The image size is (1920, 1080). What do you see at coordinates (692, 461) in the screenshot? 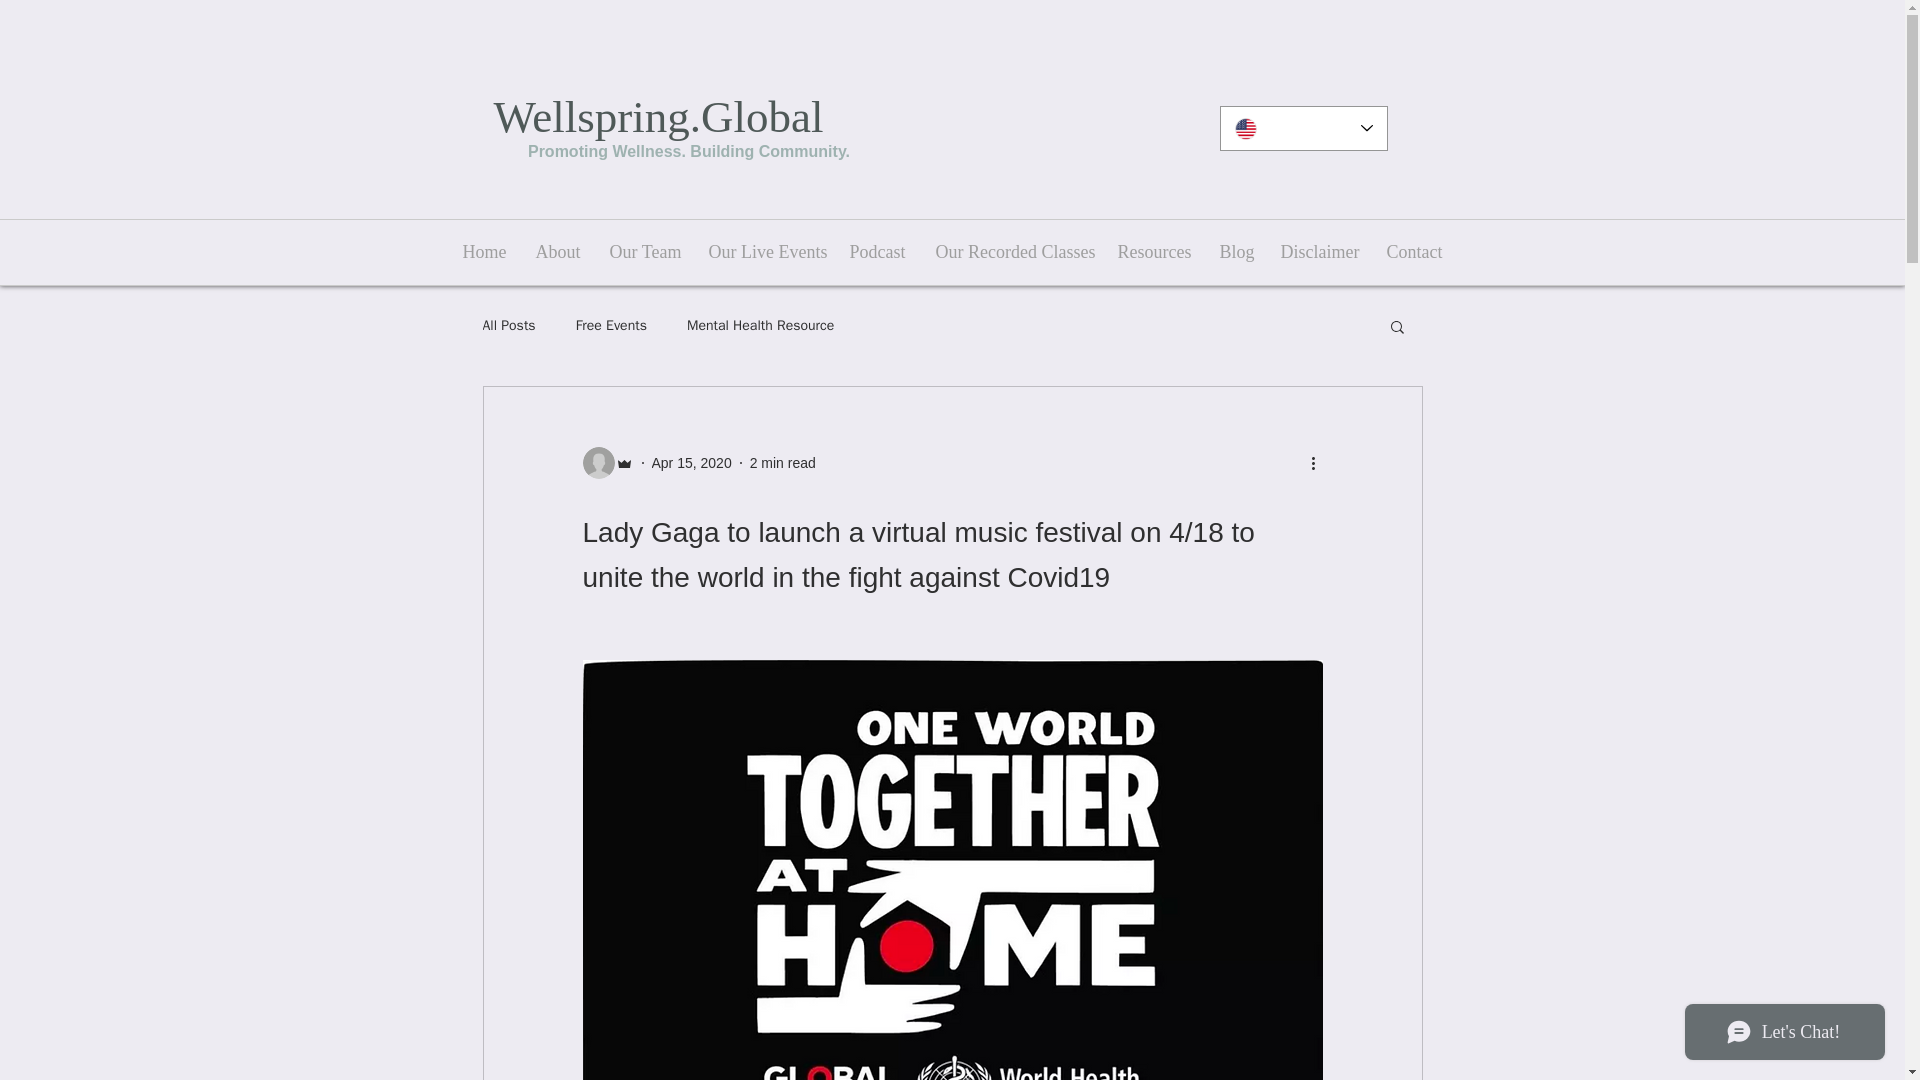
I see `Apr 15, 2020` at bounding box center [692, 461].